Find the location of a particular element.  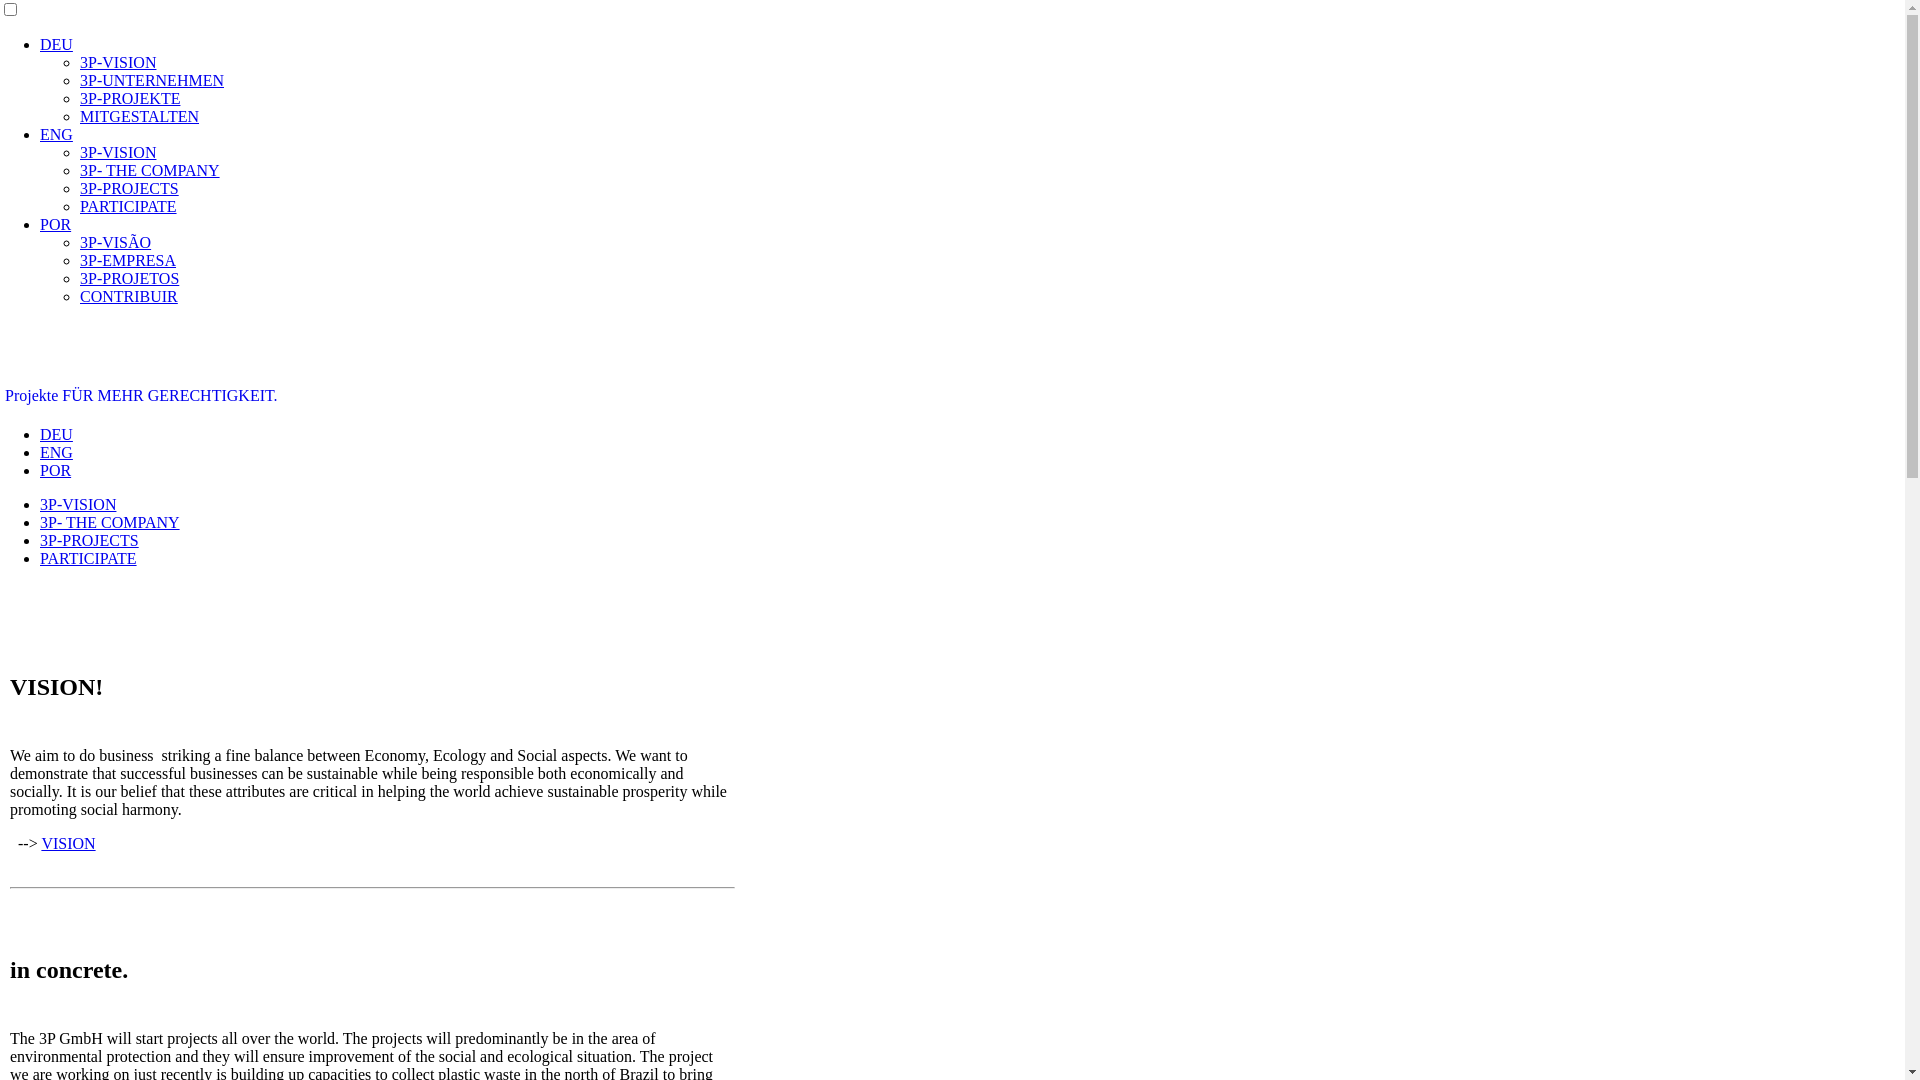

3P-VISION is located at coordinates (78, 504).